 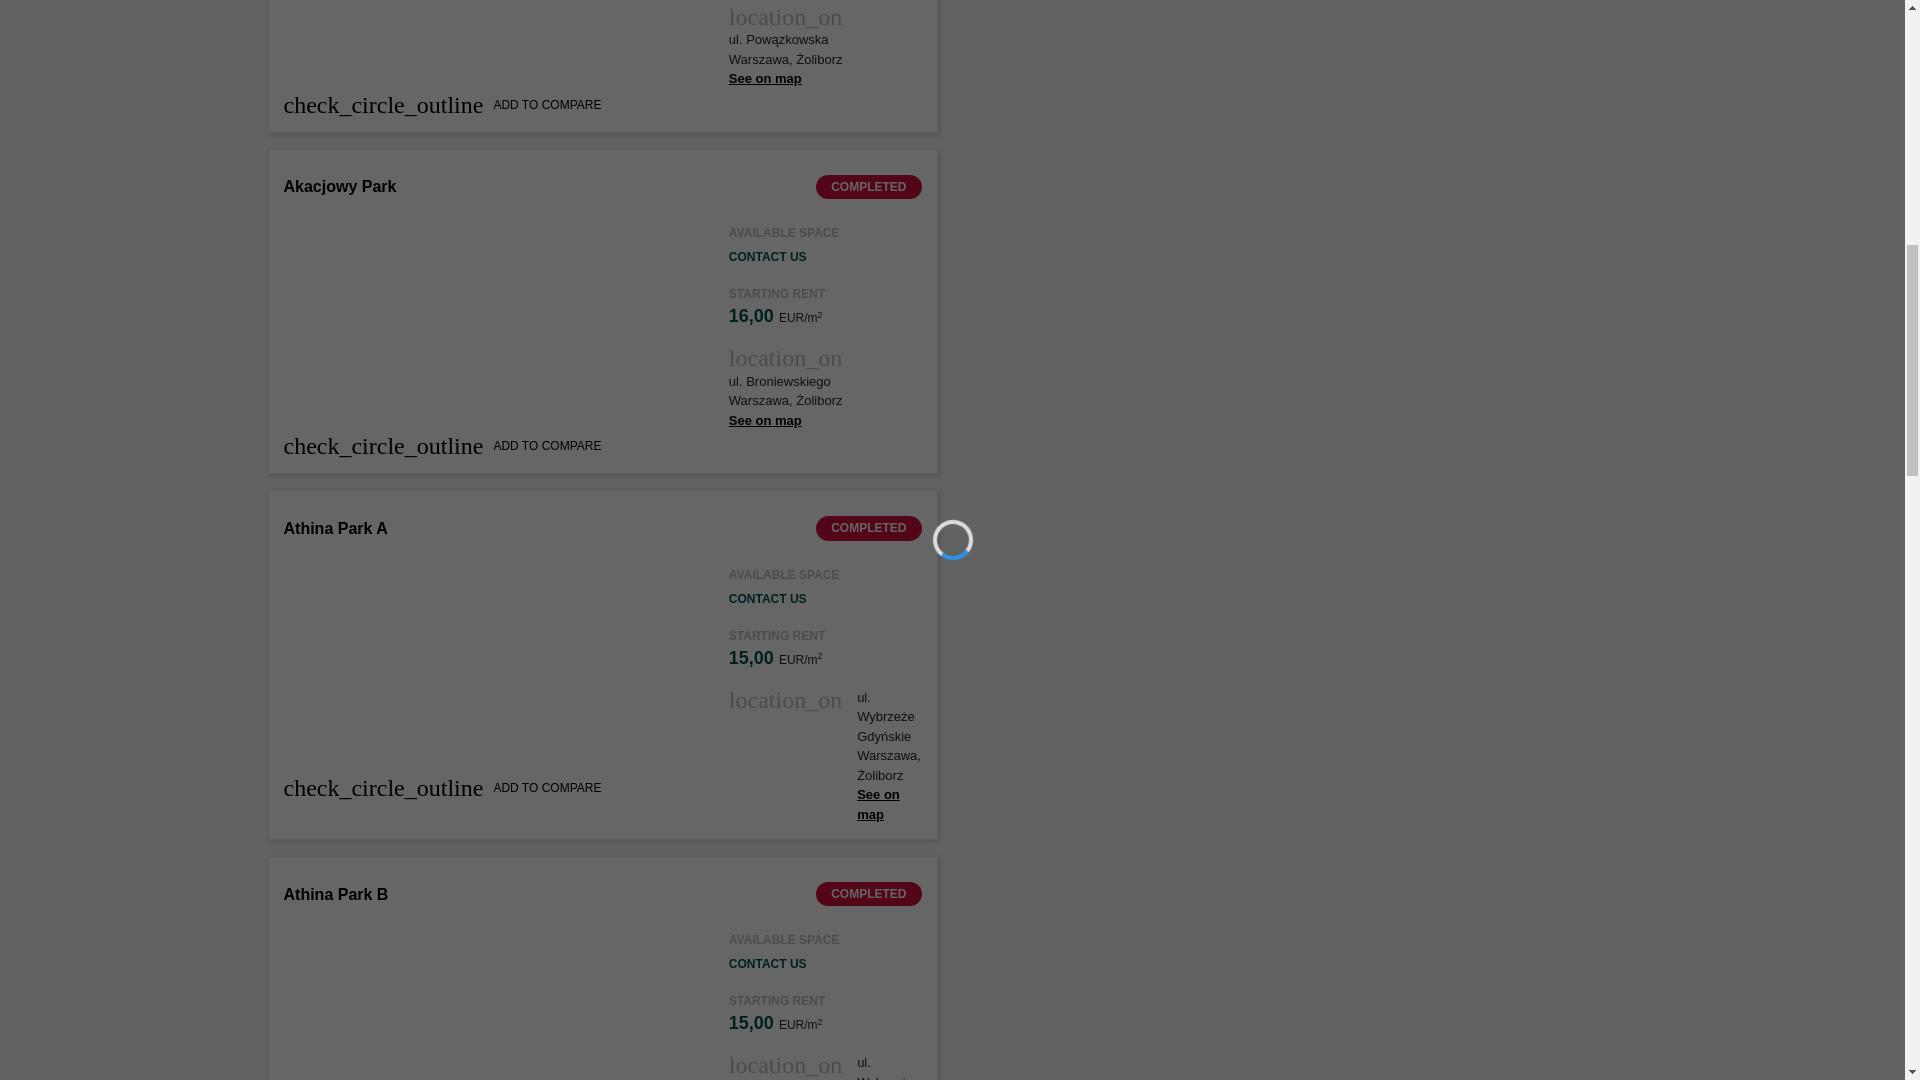 What do you see at coordinates (336, 528) in the screenshot?
I see `Athina Park A` at bounding box center [336, 528].